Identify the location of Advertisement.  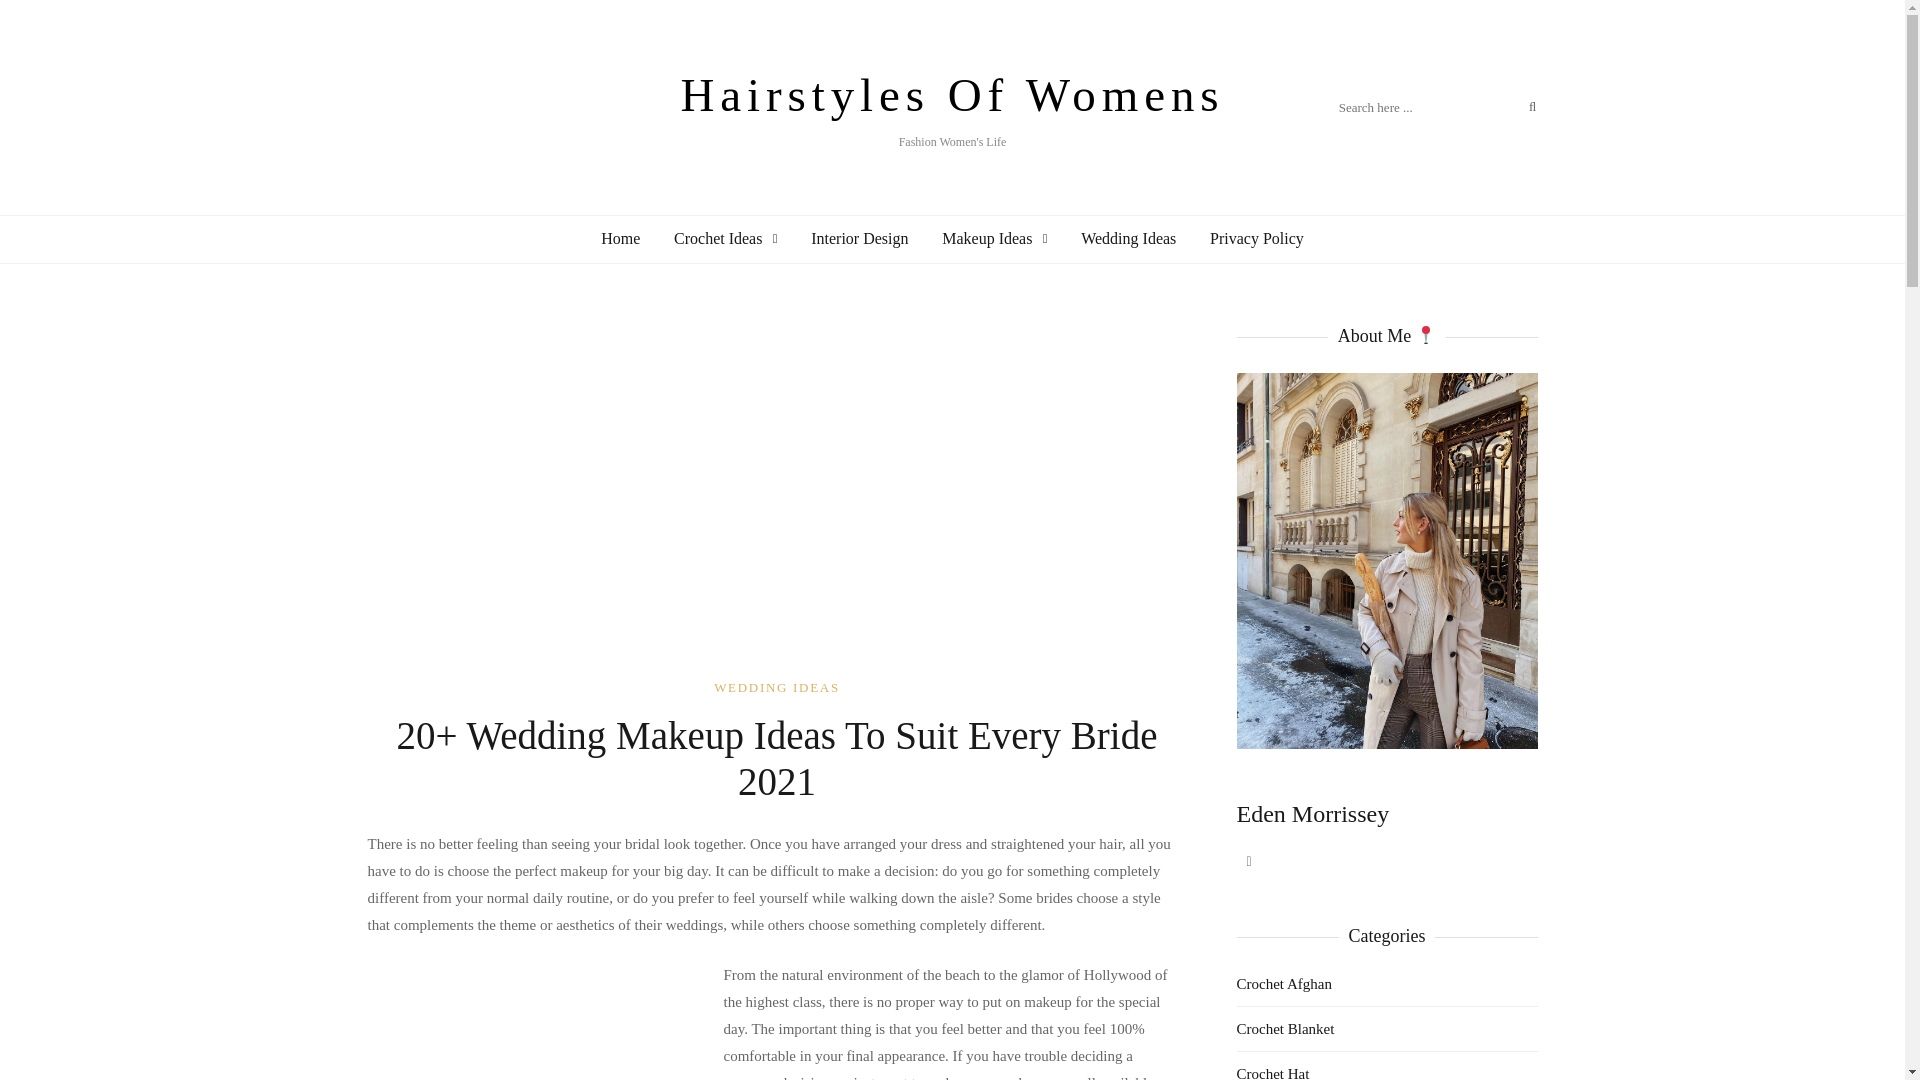
(952, 106).